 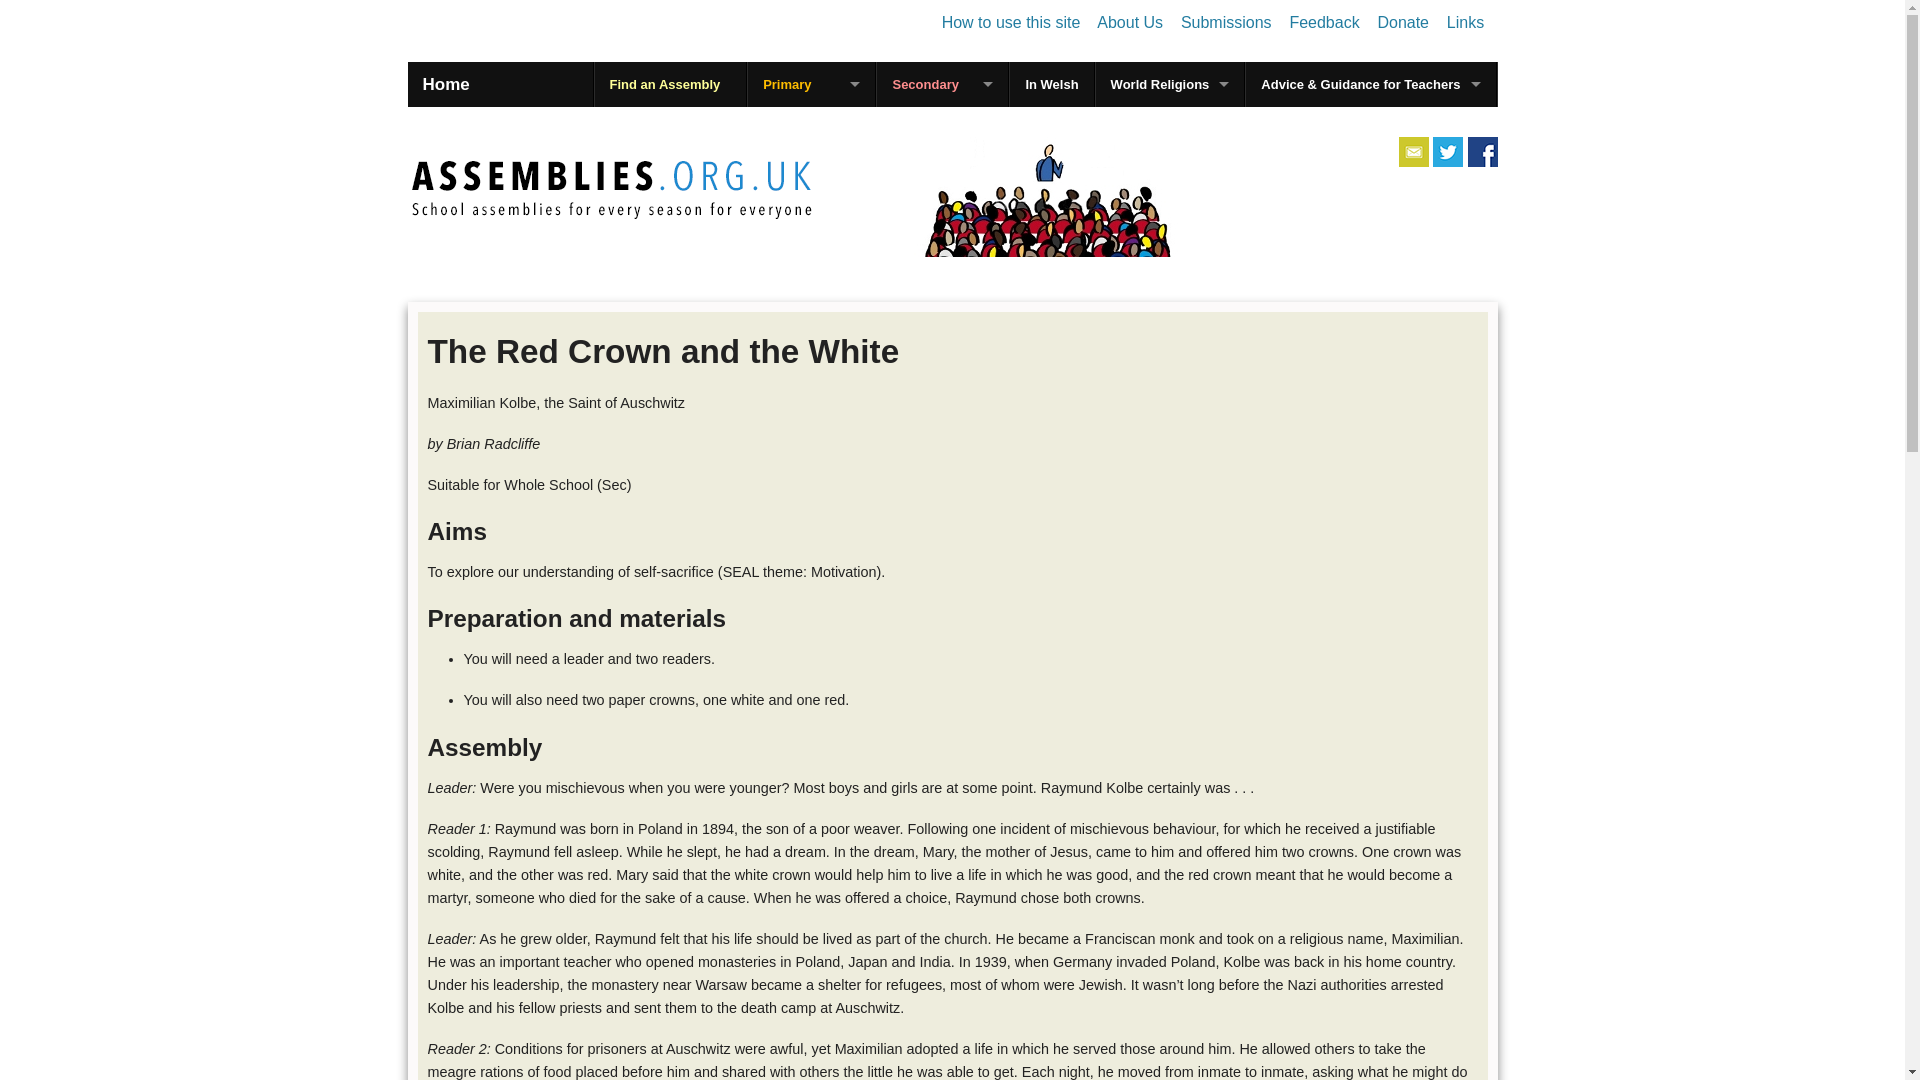 I want to click on Feedback, so click(x=1324, y=22).